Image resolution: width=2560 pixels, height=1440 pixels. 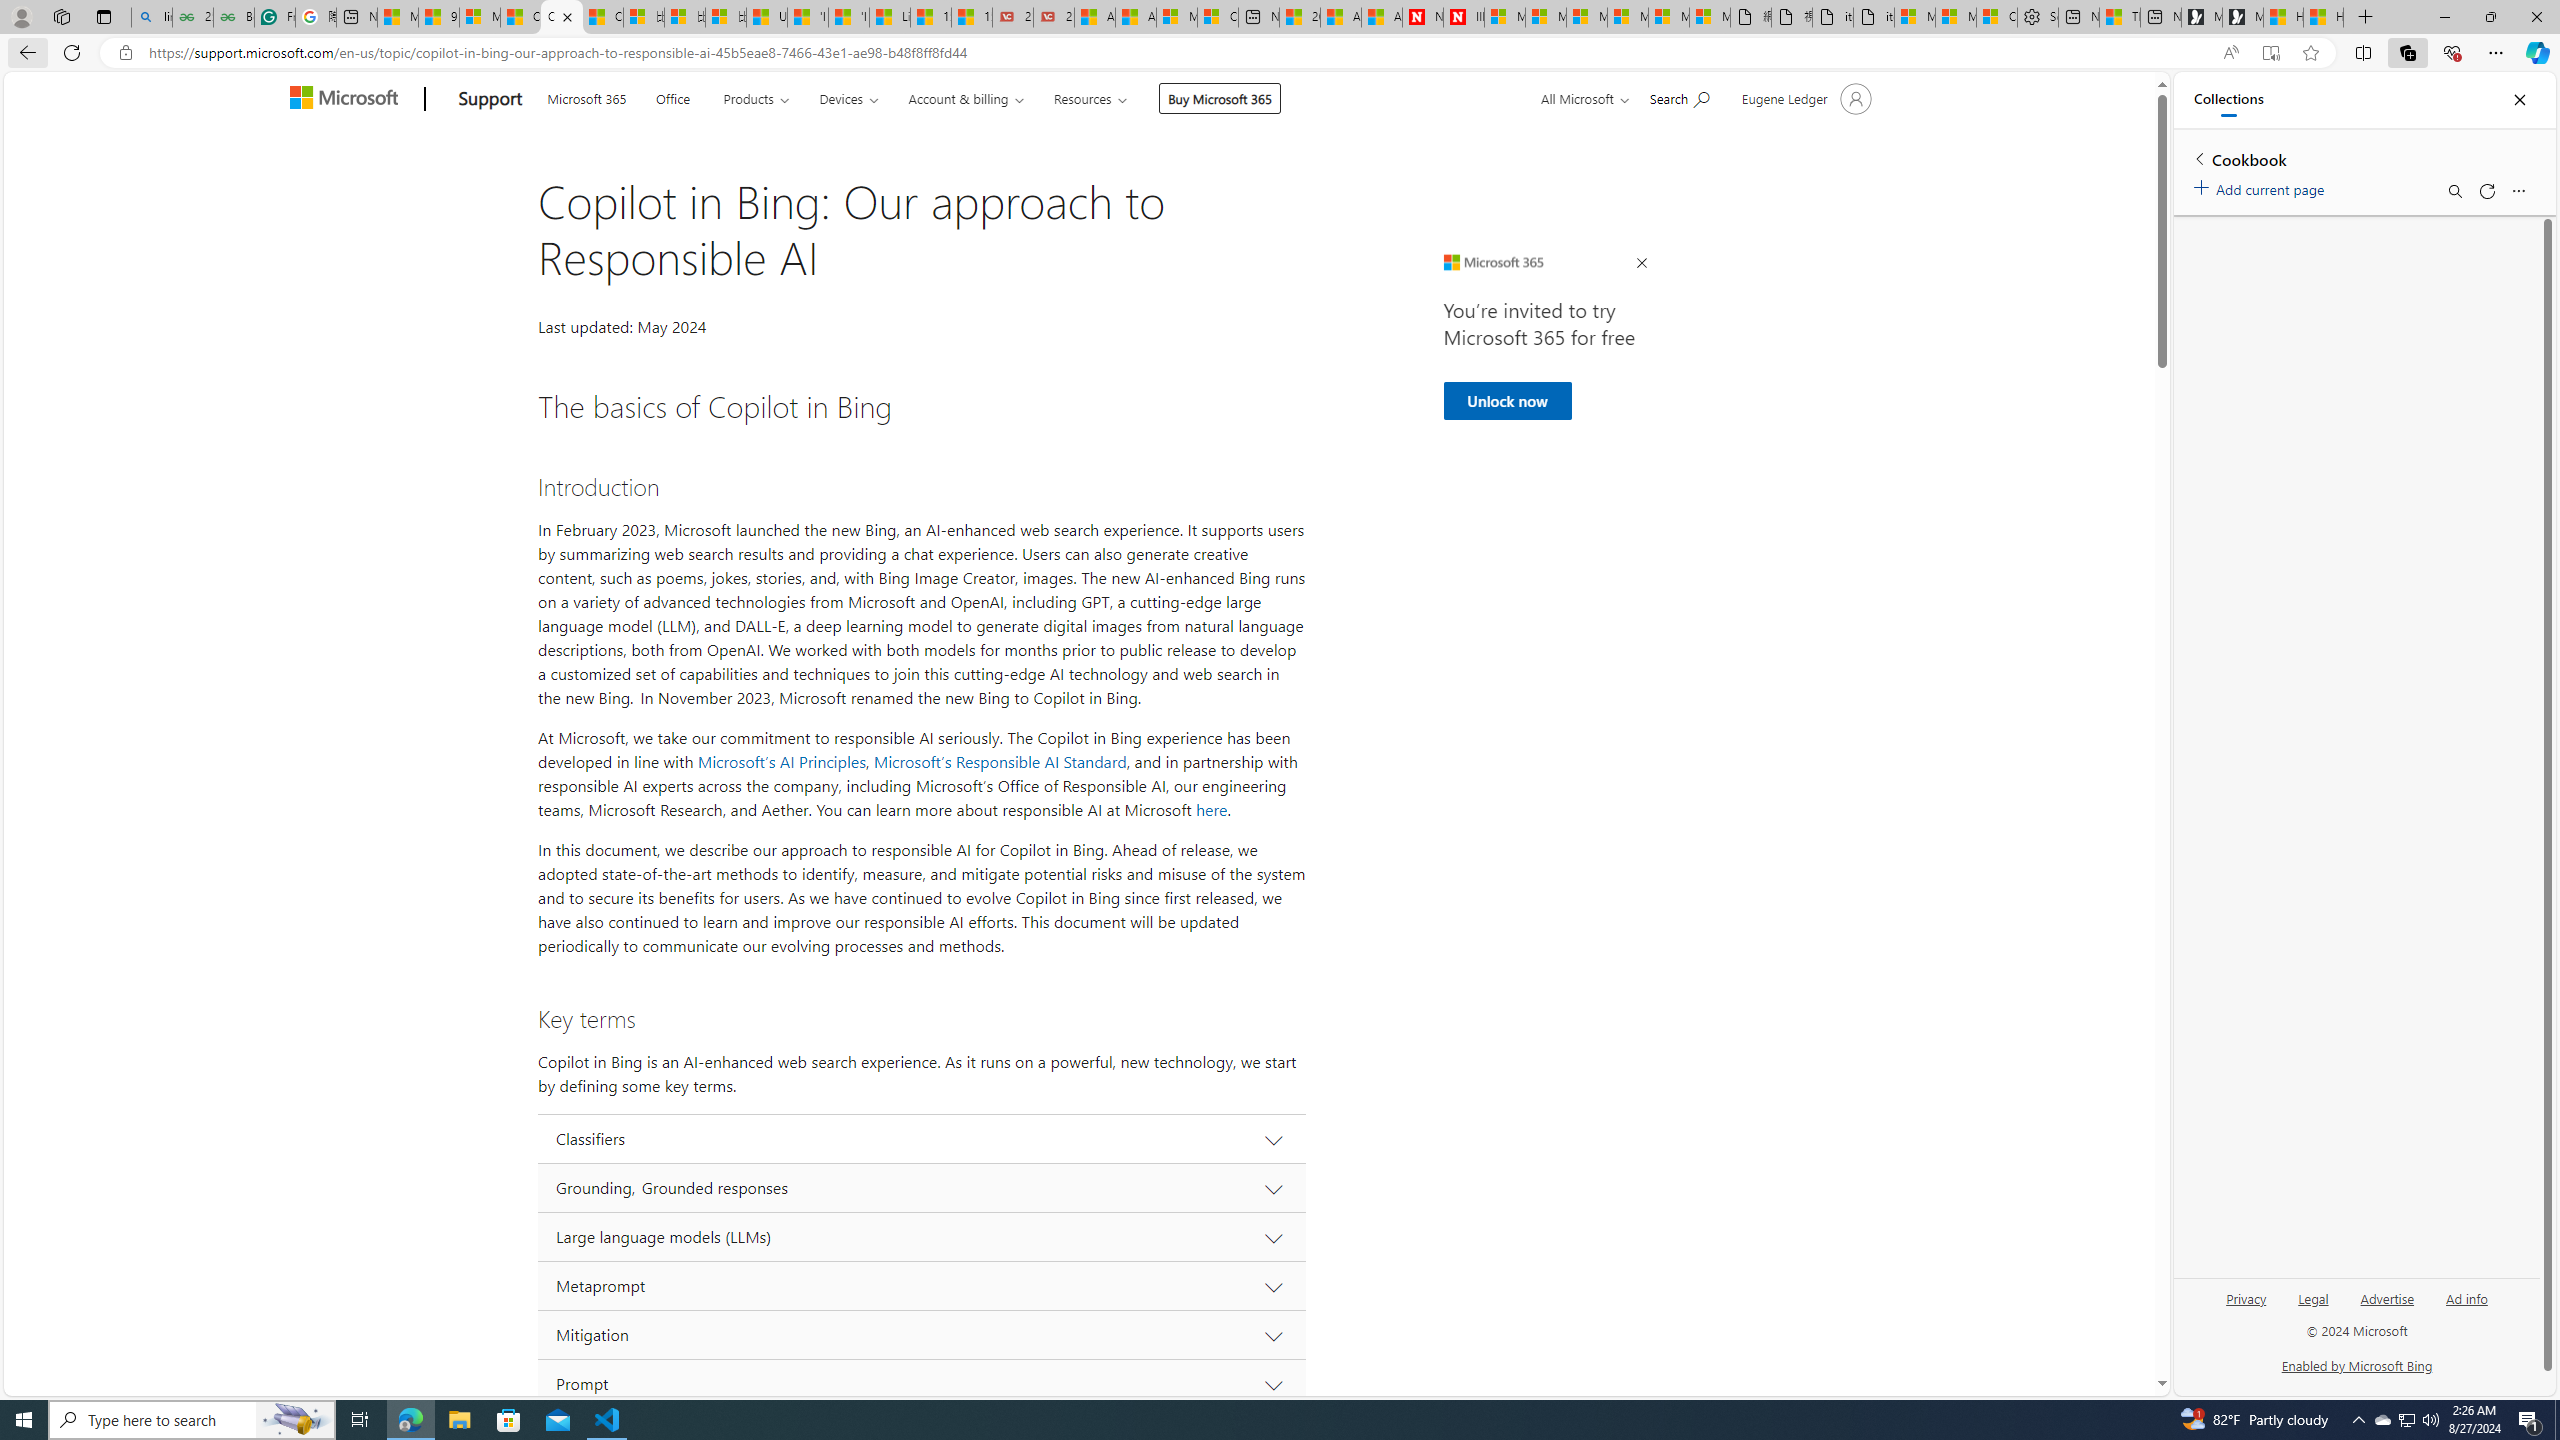 I want to click on Minimize, so click(x=2444, y=17).